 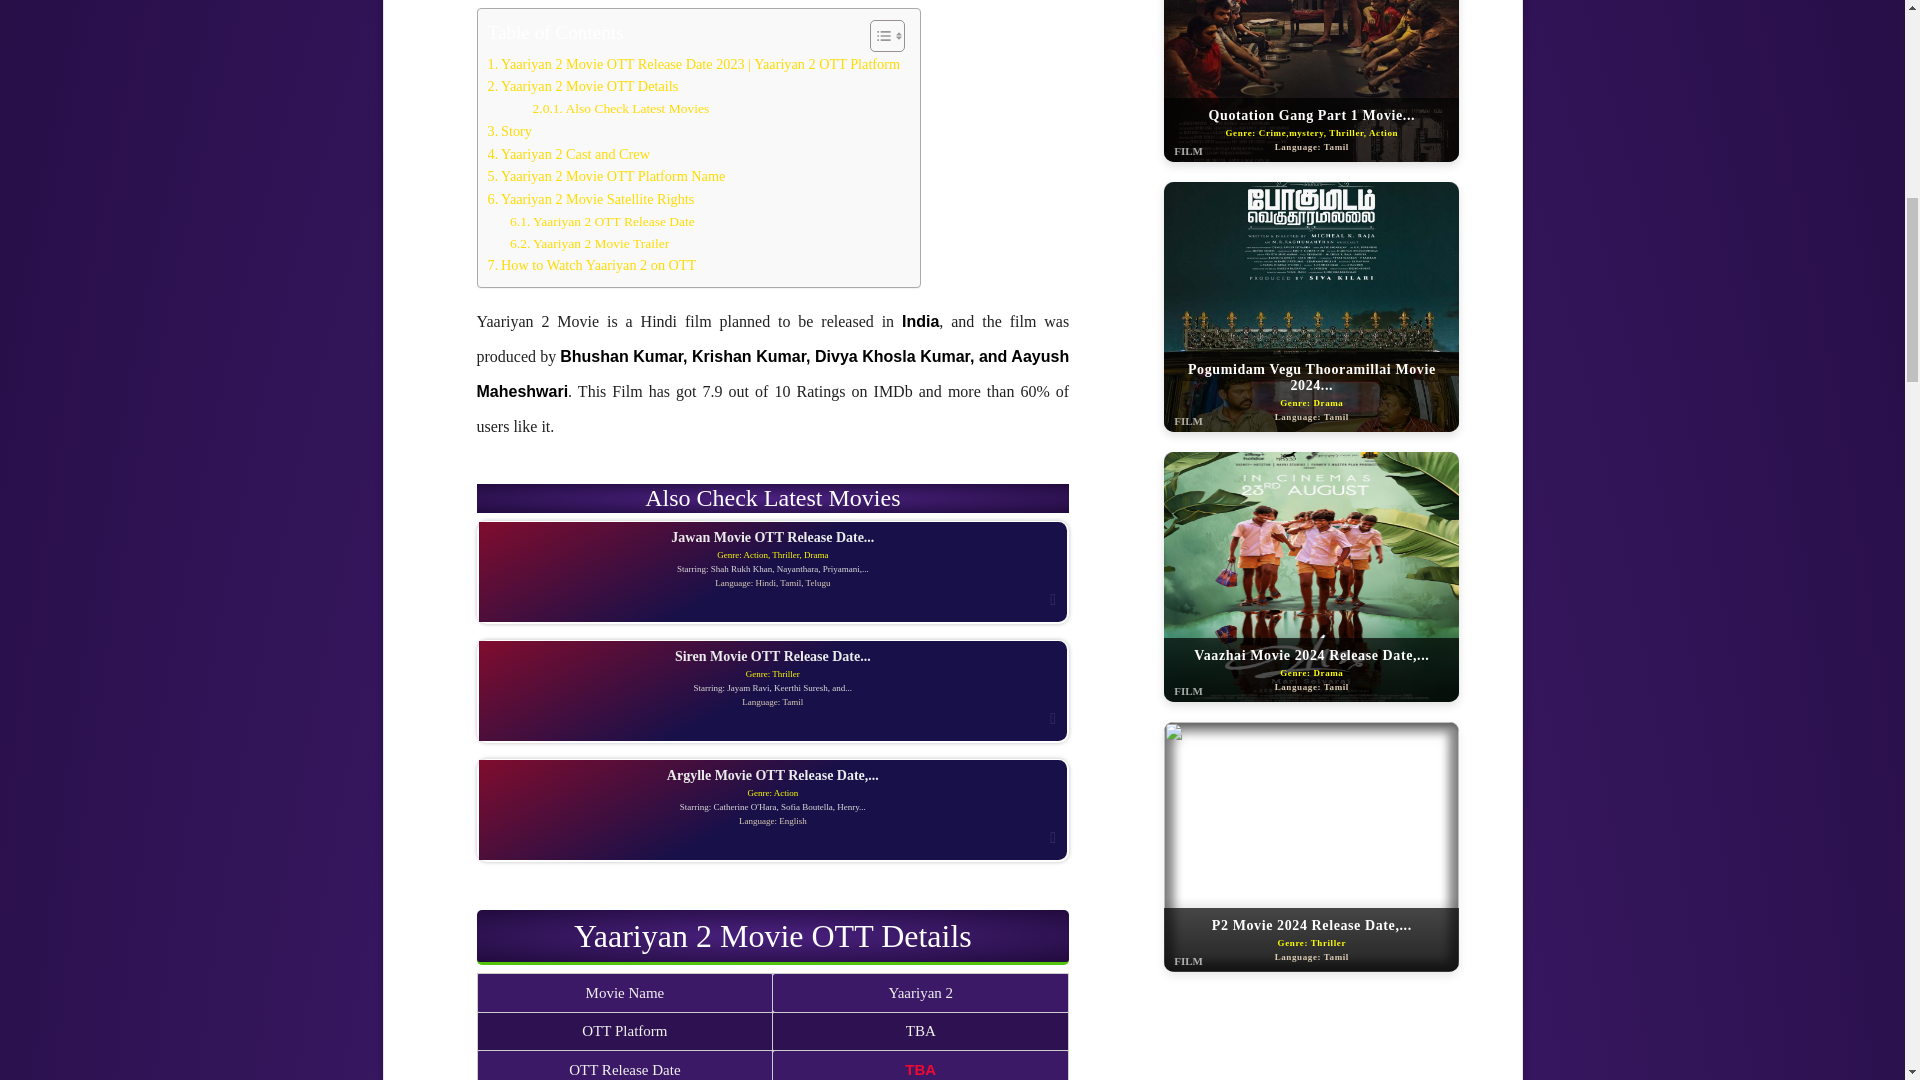 What do you see at coordinates (509, 130) in the screenshot?
I see `Story` at bounding box center [509, 130].